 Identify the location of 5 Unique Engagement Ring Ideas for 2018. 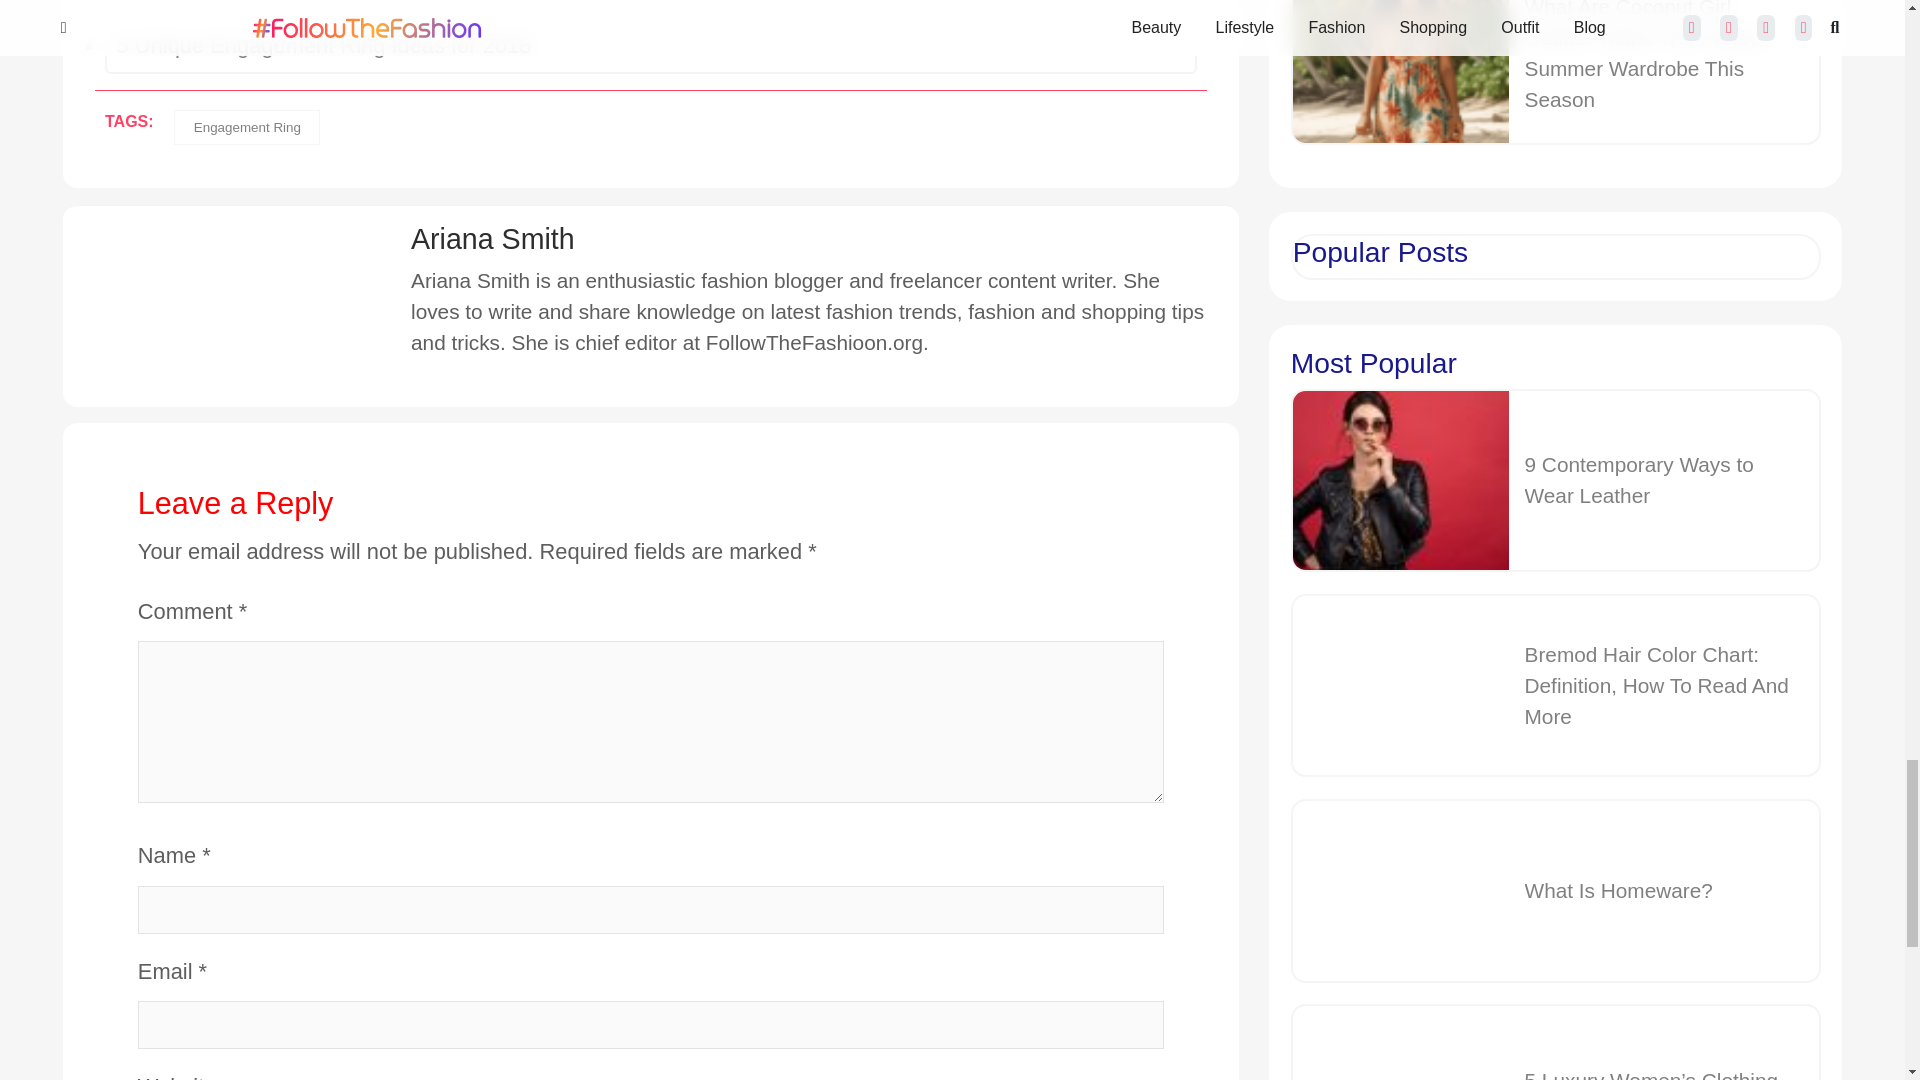
(650, 46).